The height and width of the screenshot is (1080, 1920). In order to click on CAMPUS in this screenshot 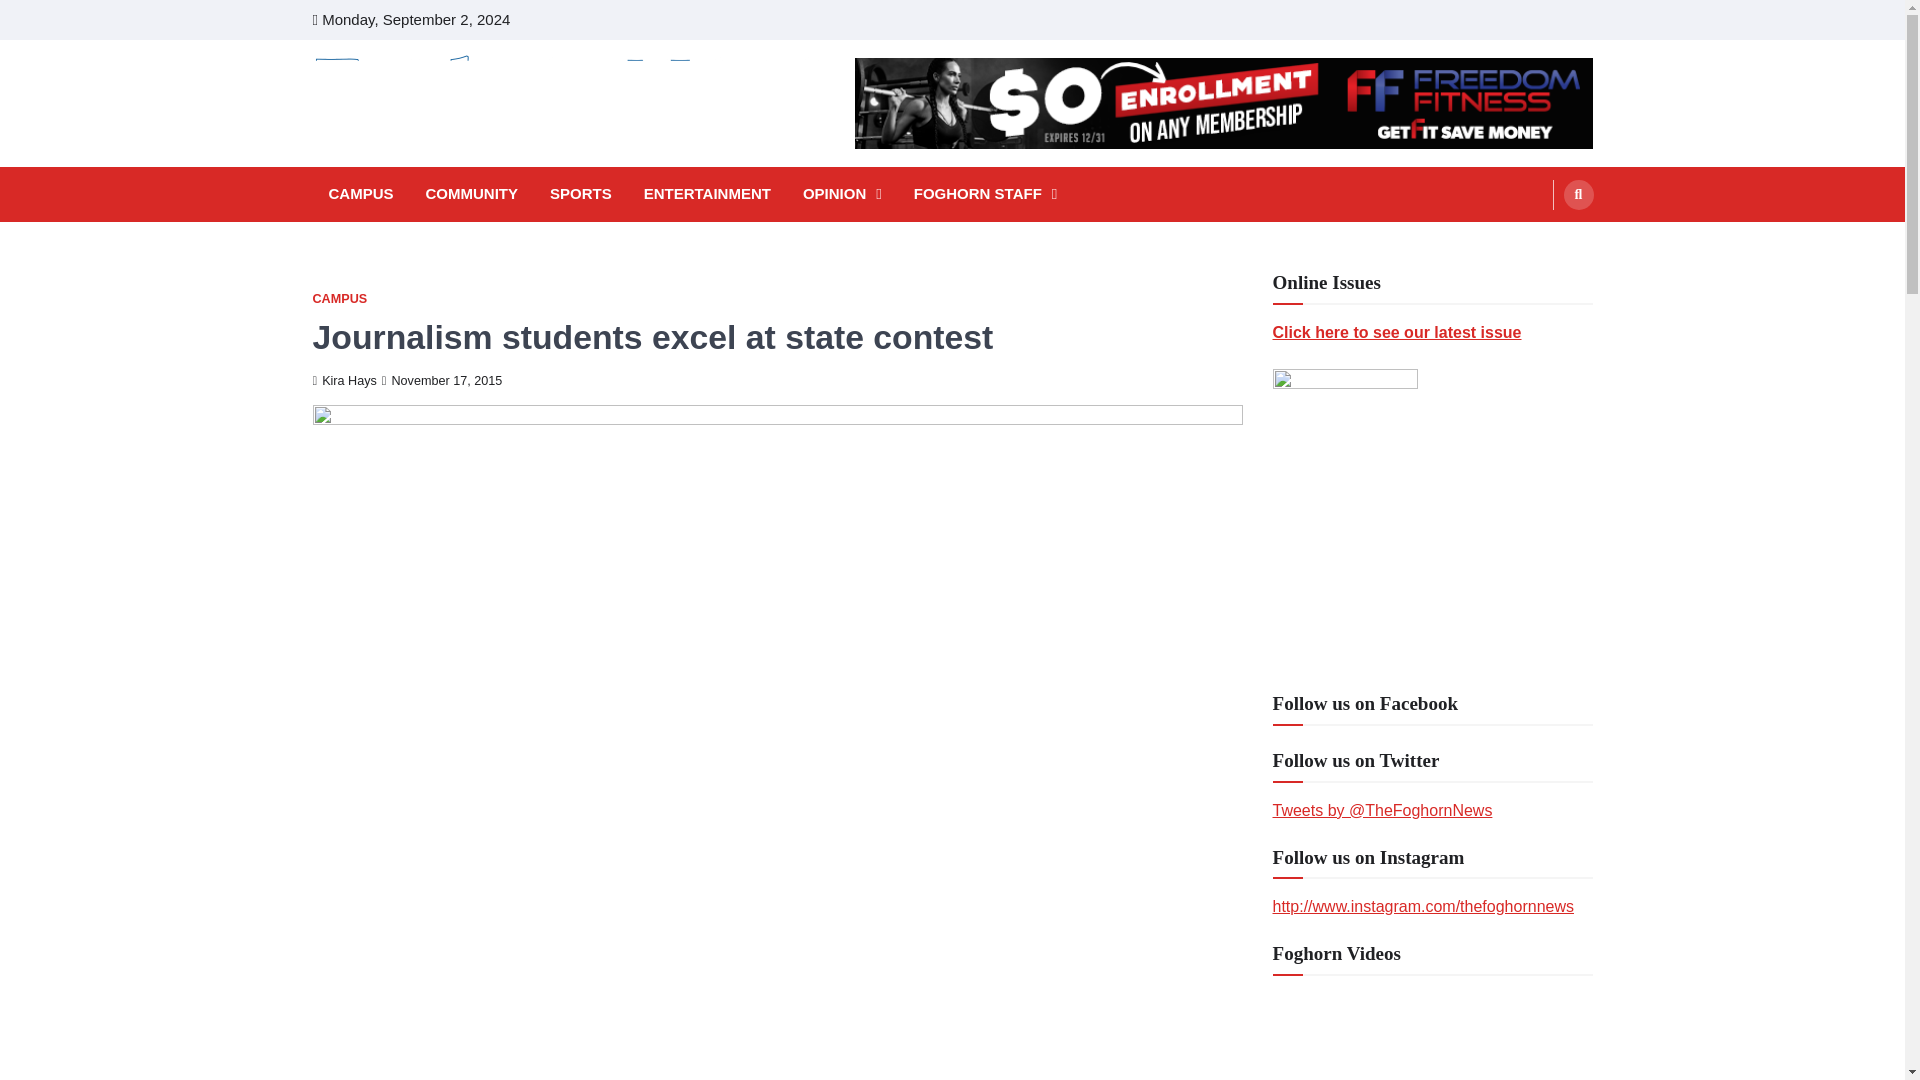, I will do `click(360, 194)`.